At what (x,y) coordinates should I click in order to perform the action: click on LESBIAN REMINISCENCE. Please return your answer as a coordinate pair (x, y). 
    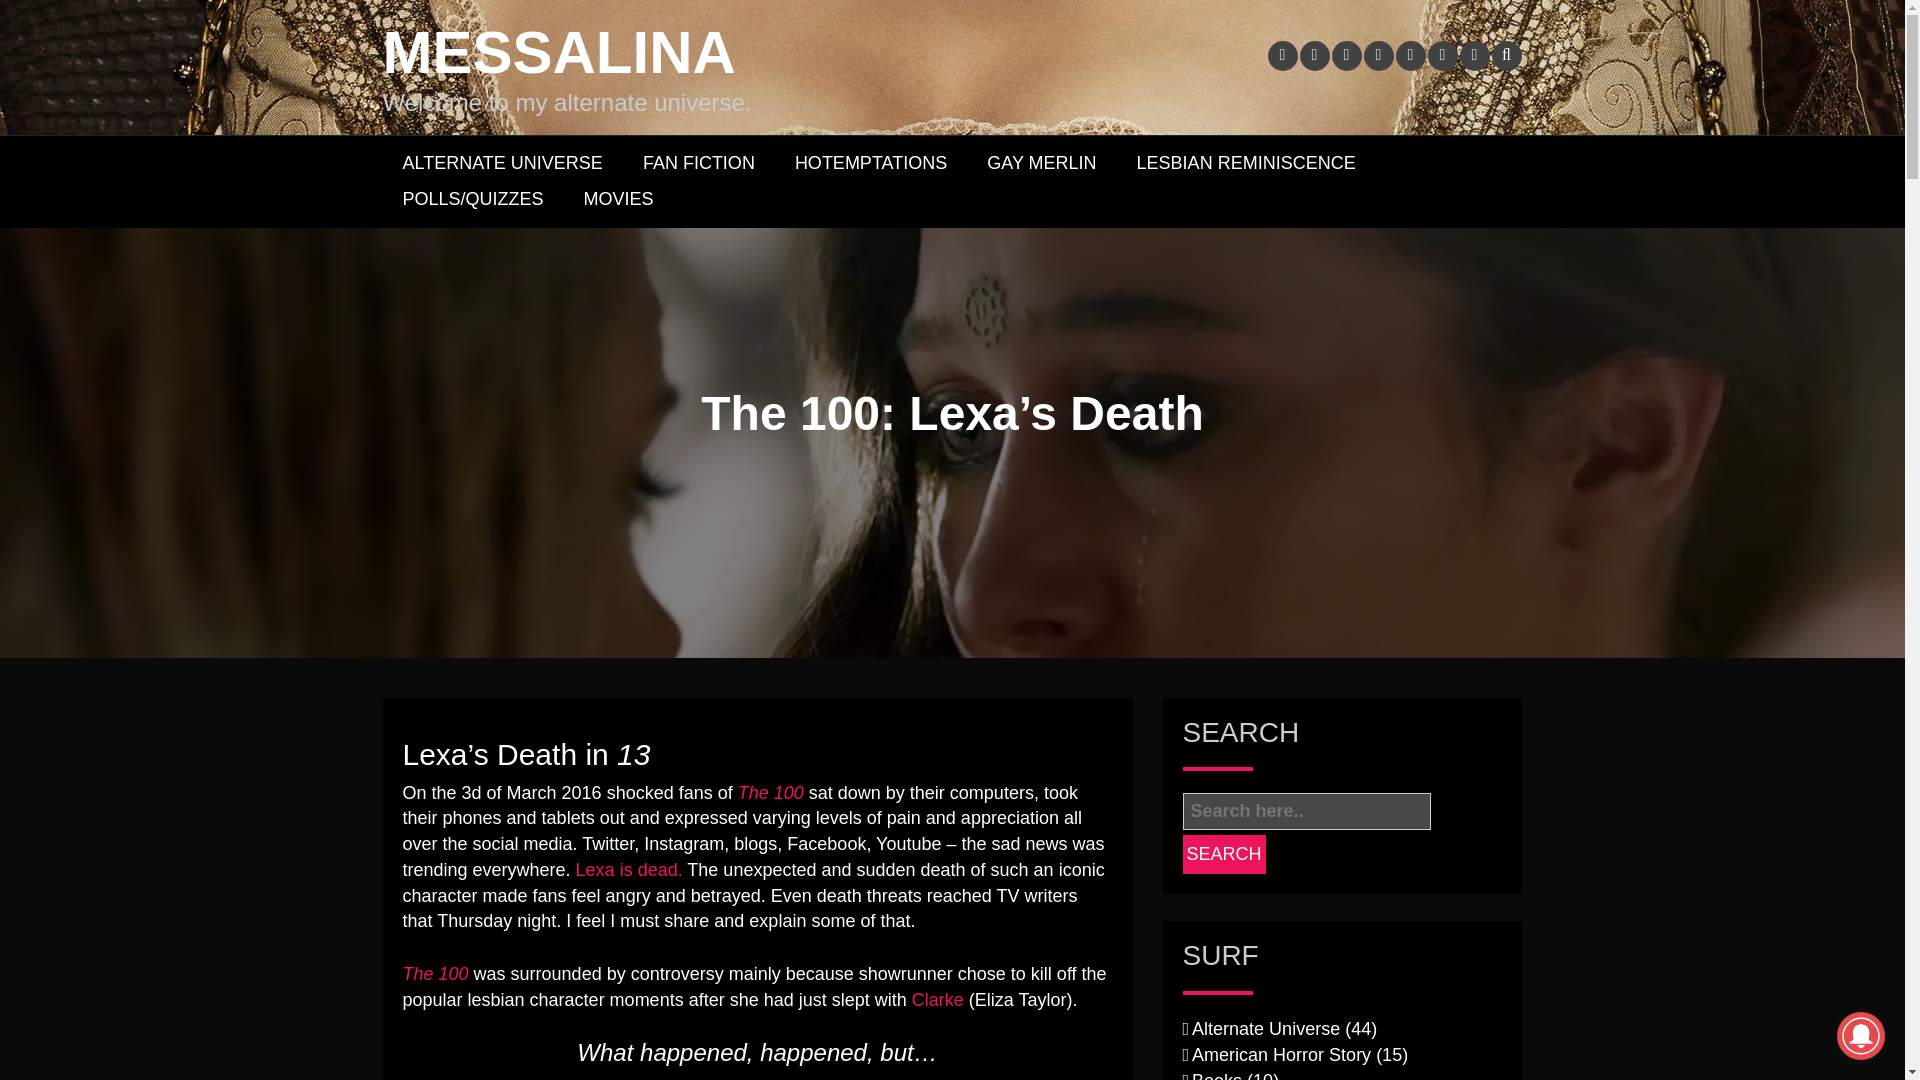
    Looking at the image, I should click on (1246, 164).